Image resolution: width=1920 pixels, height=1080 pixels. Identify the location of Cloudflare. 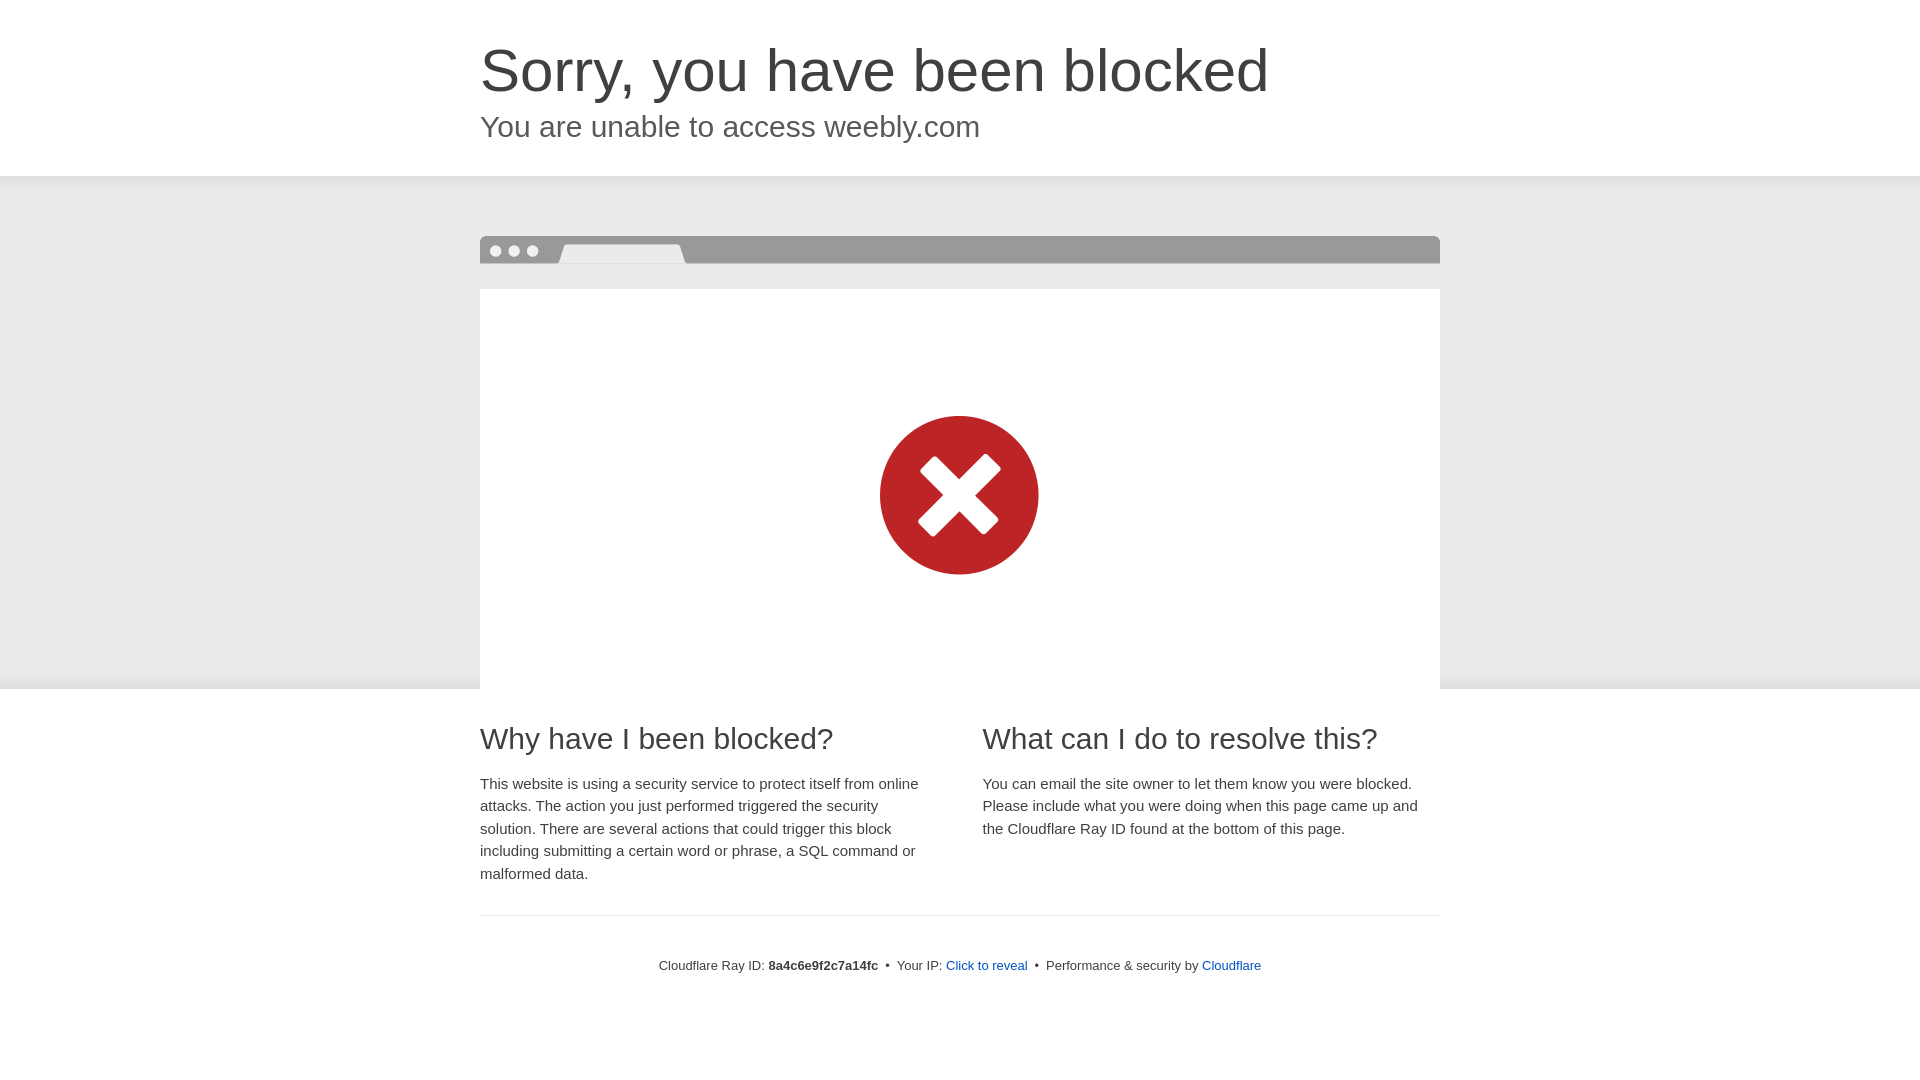
(1231, 965).